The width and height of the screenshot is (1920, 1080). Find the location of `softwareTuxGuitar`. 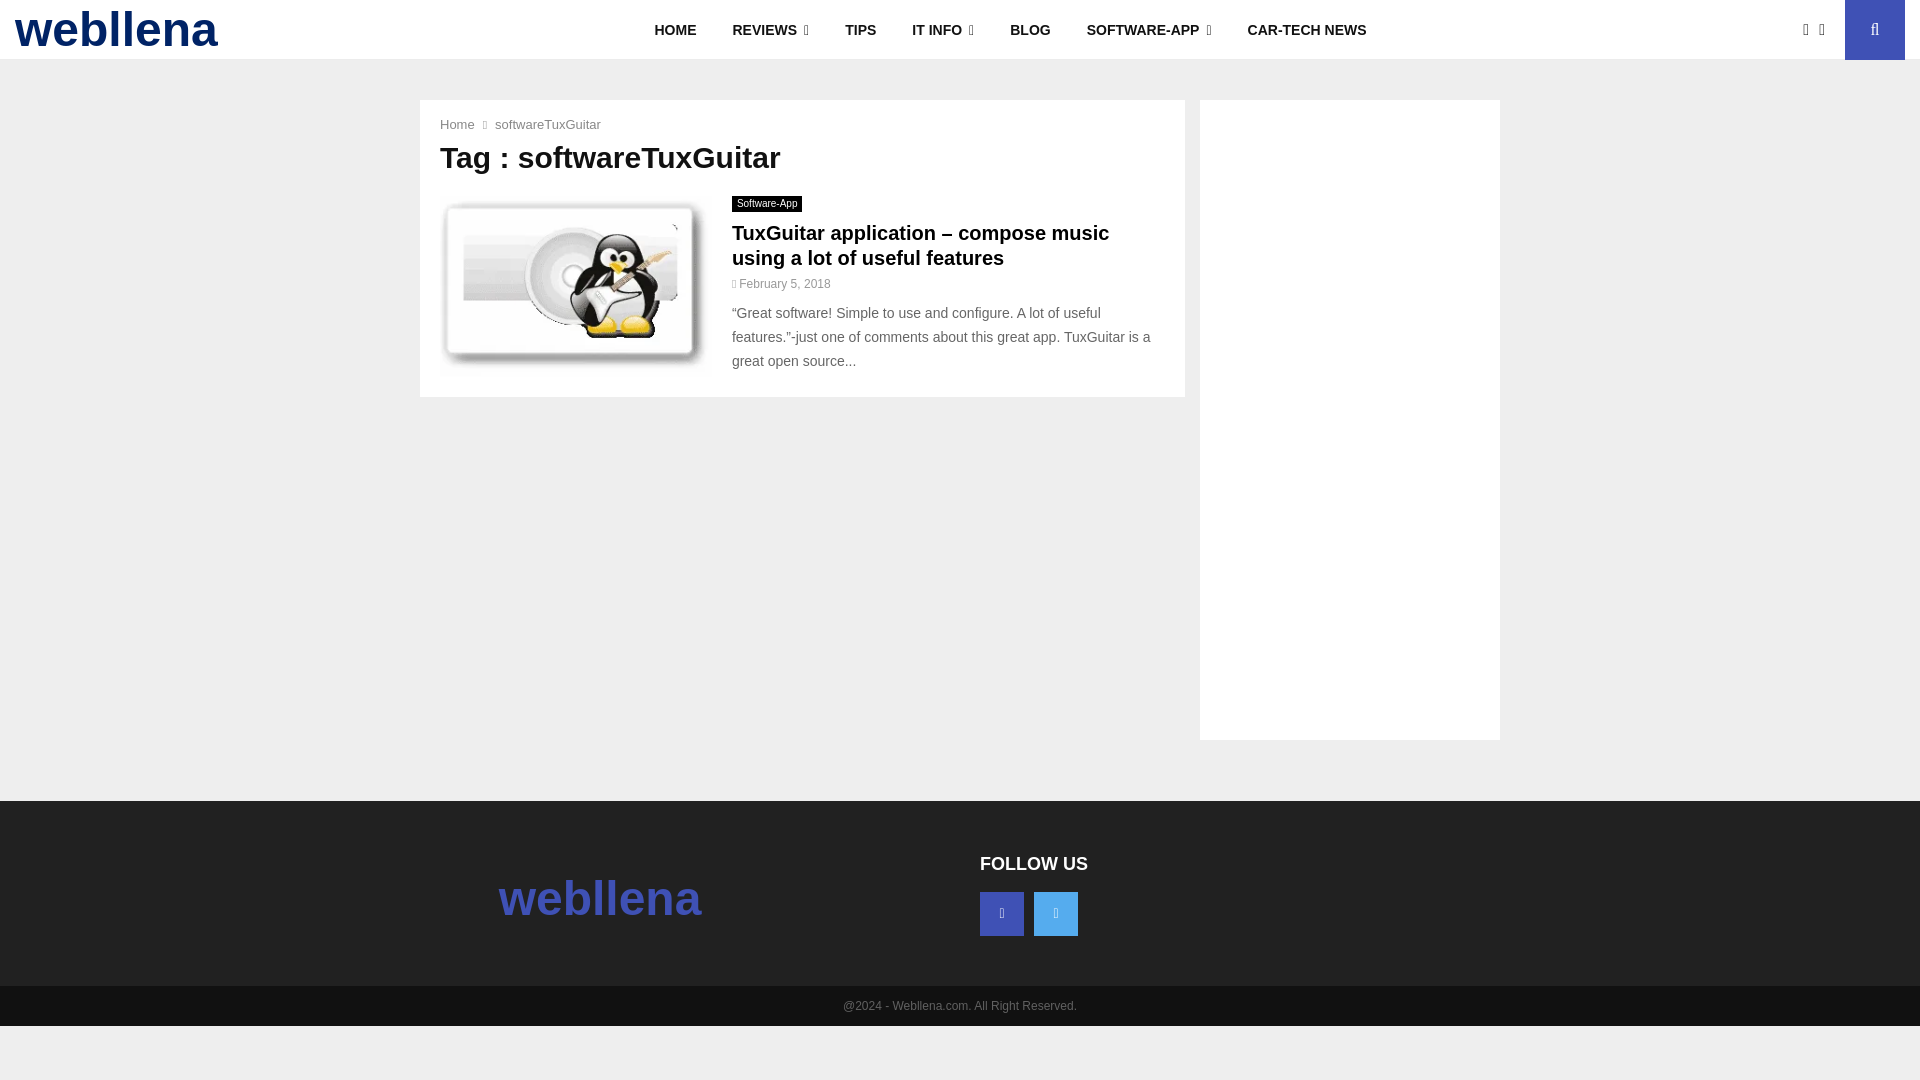

softwareTuxGuitar is located at coordinates (548, 124).